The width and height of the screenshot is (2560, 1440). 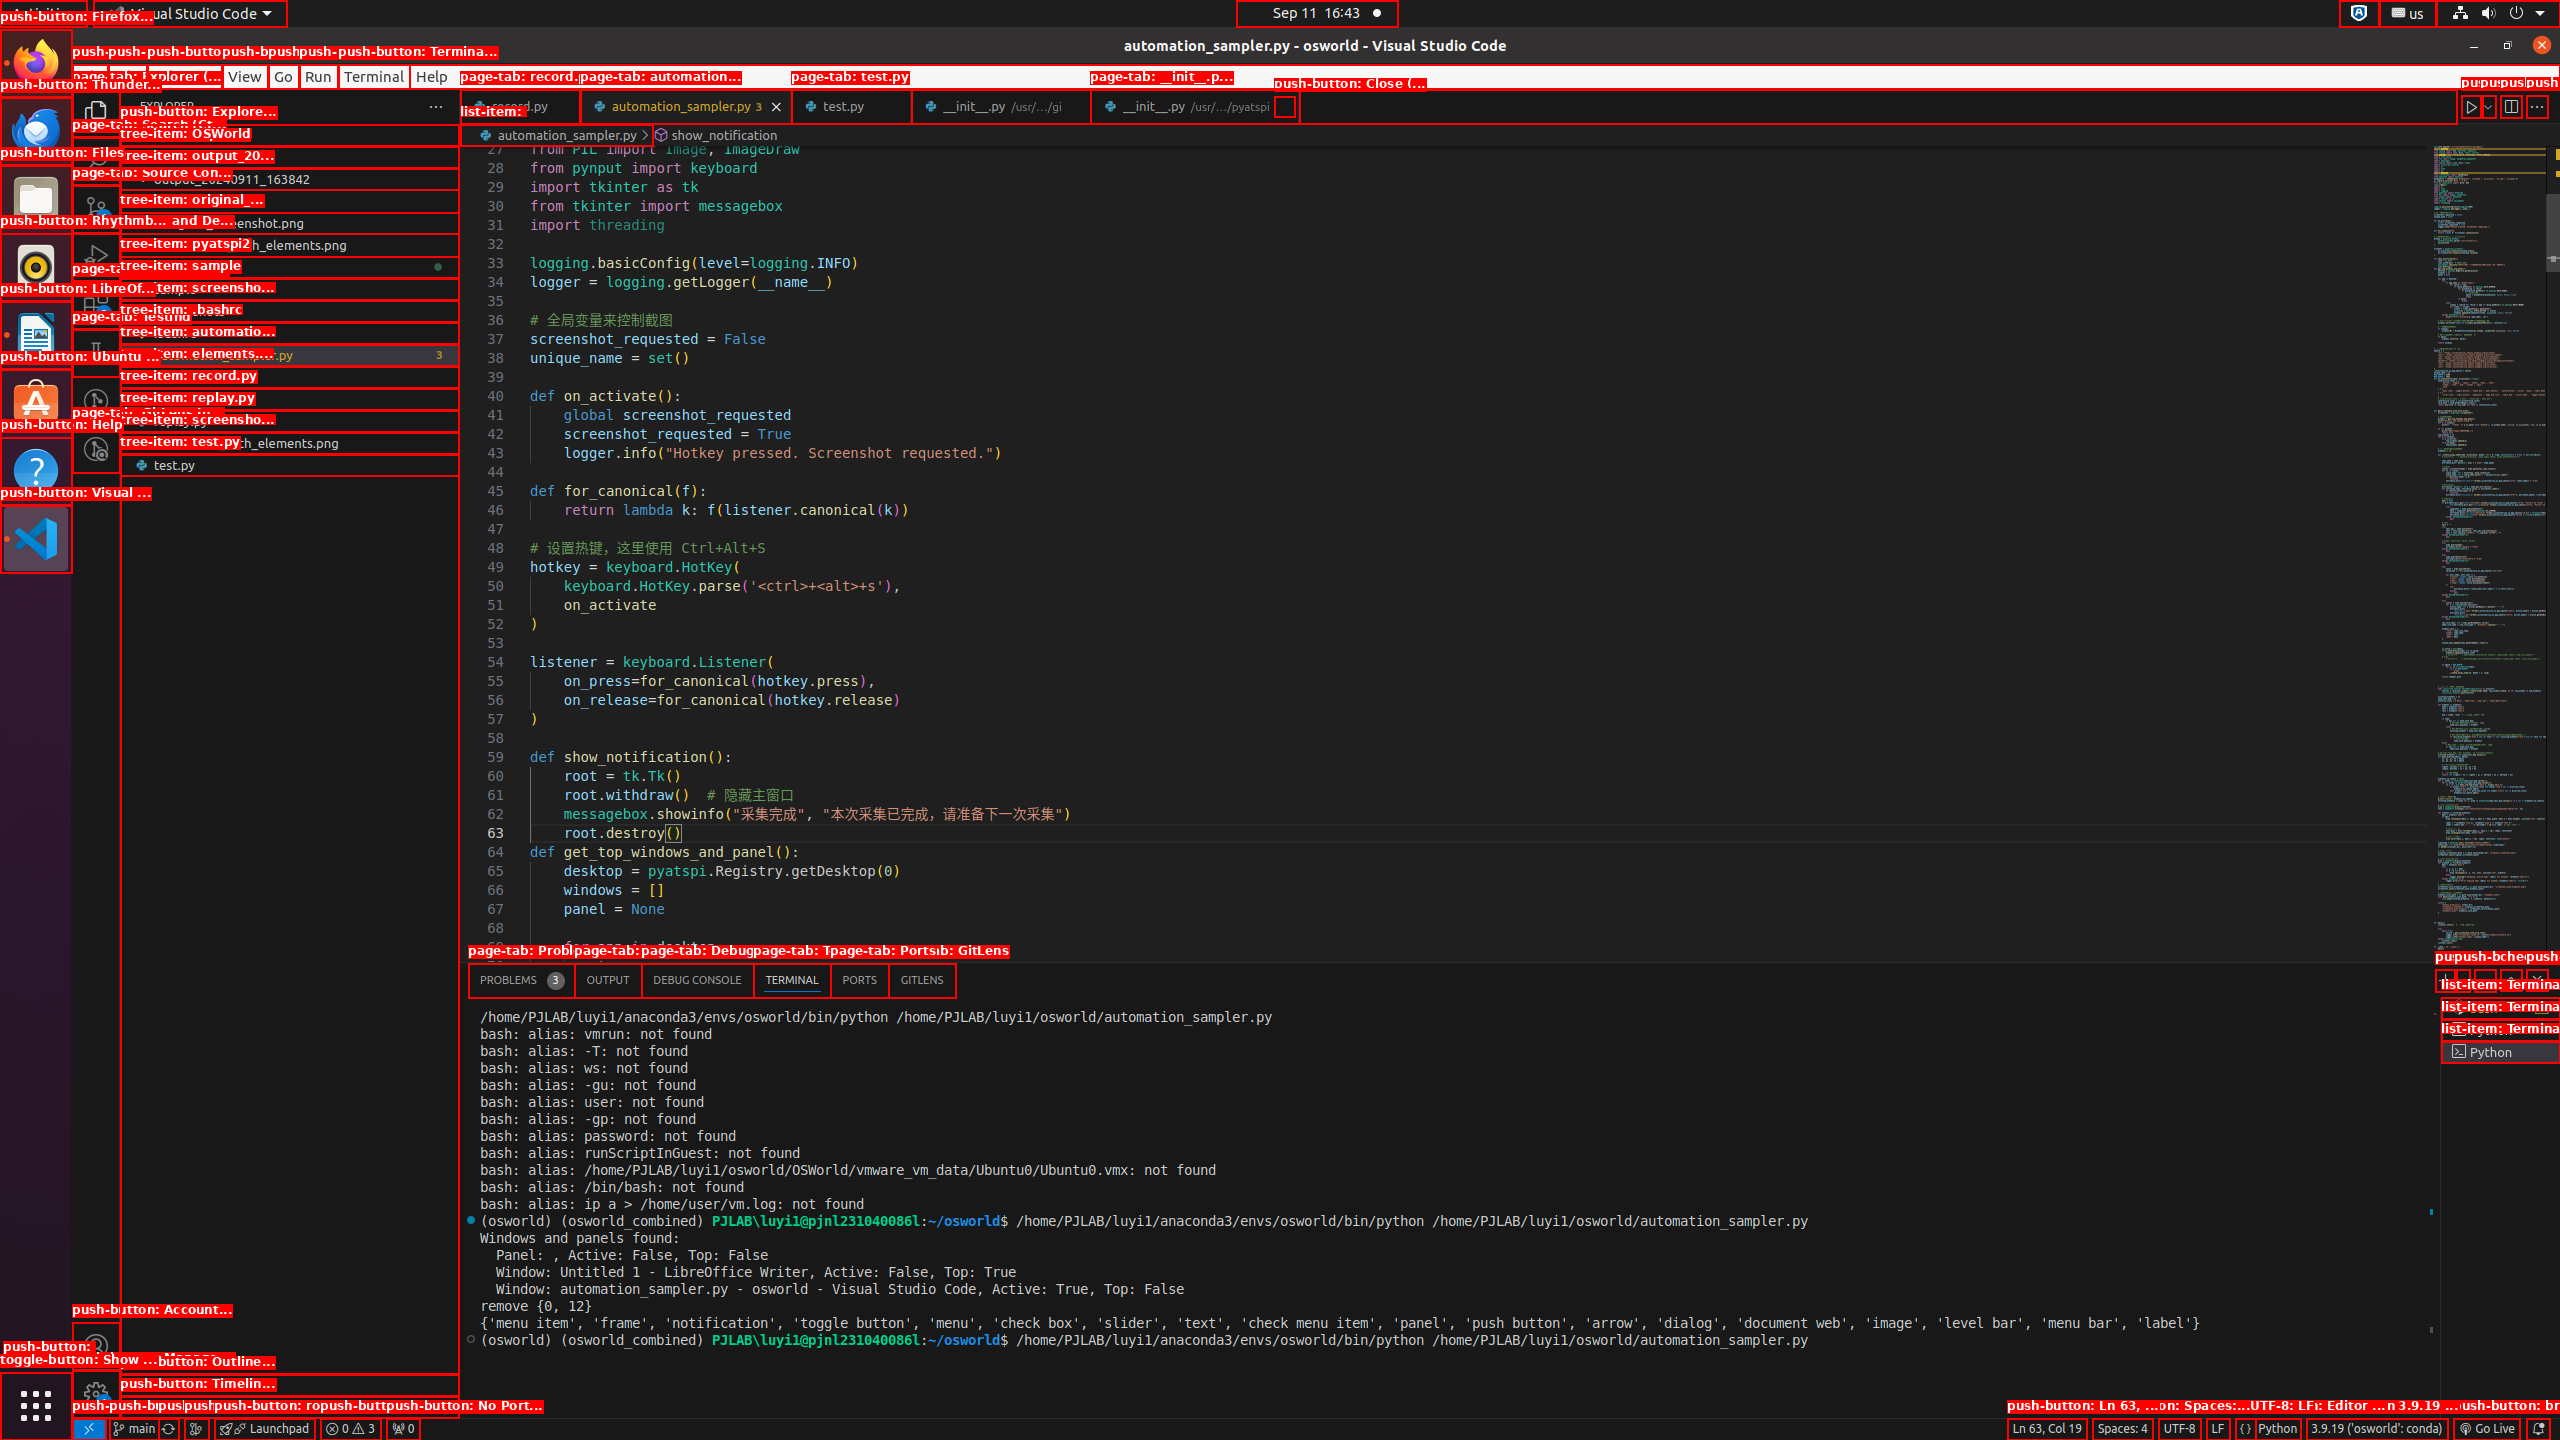 I want to click on Testing, so click(x=96, y=353).